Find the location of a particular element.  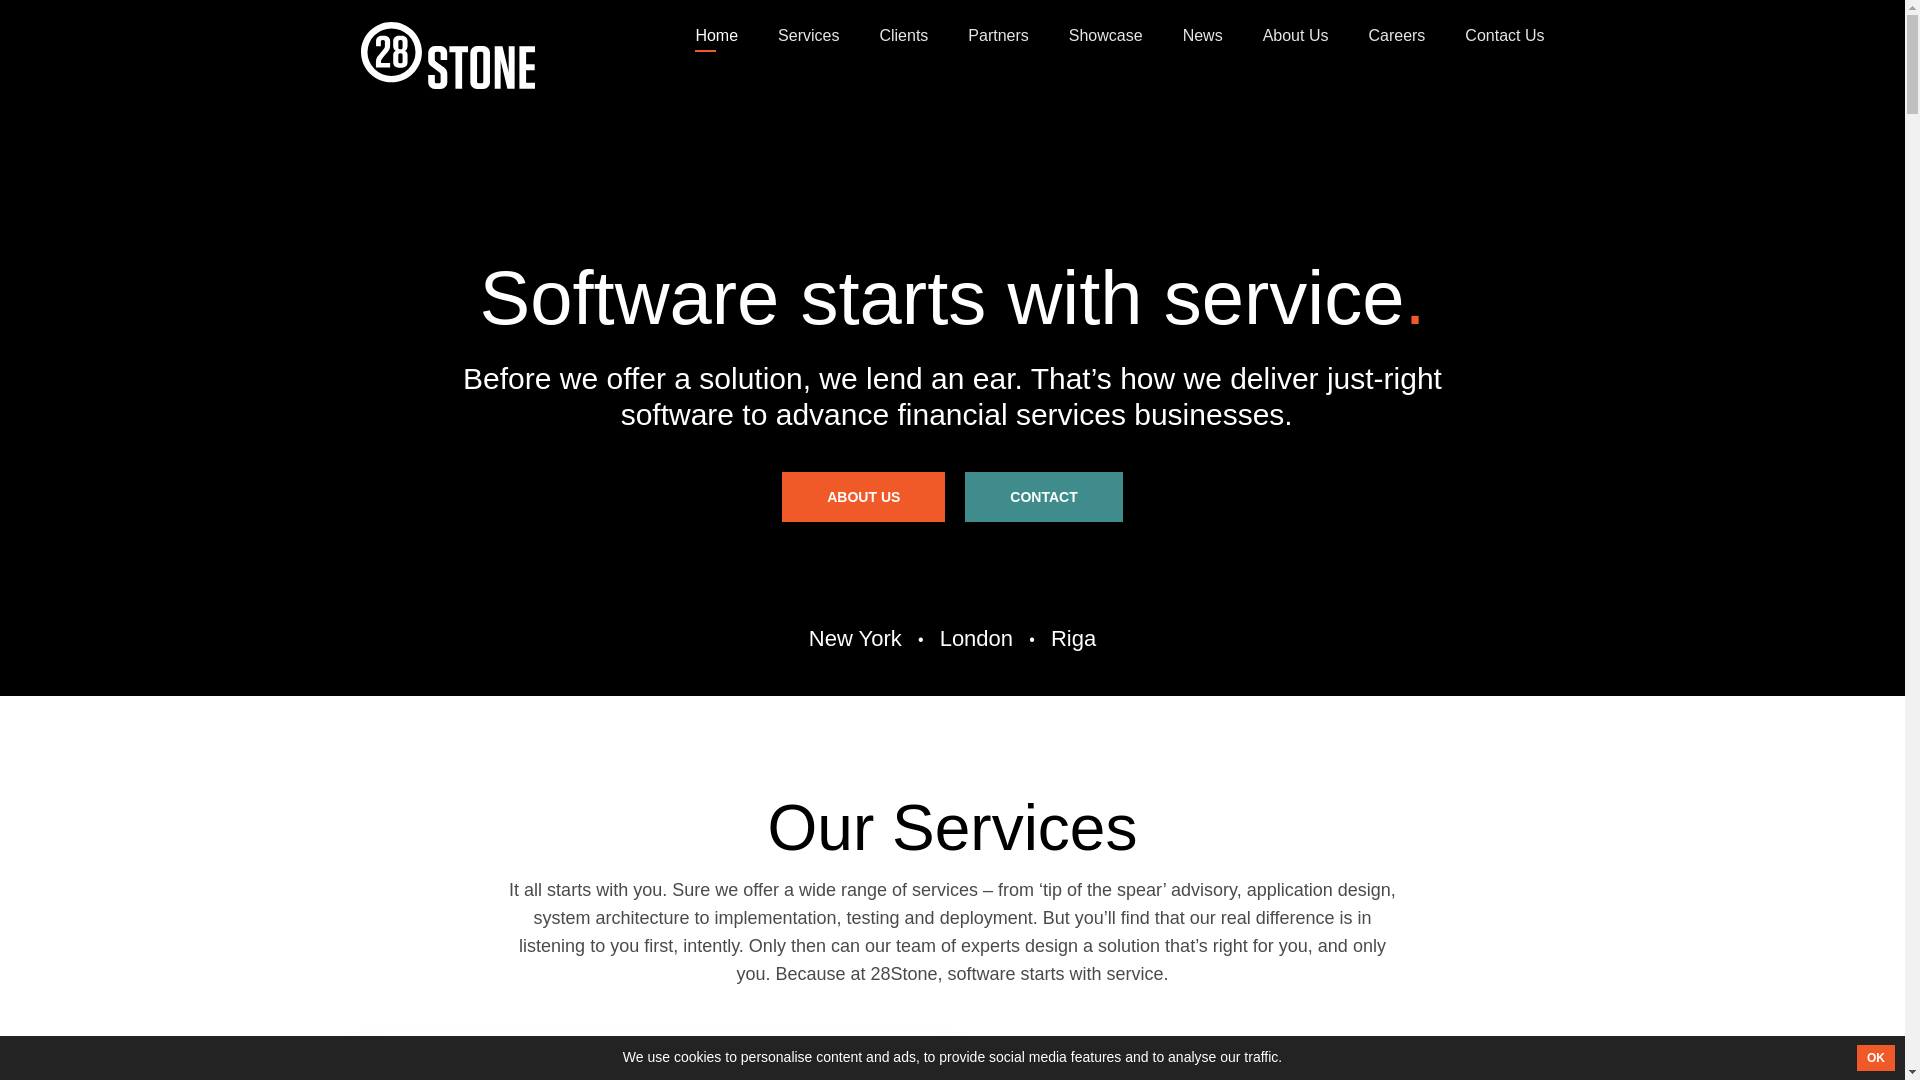

About Us is located at coordinates (1296, 35).